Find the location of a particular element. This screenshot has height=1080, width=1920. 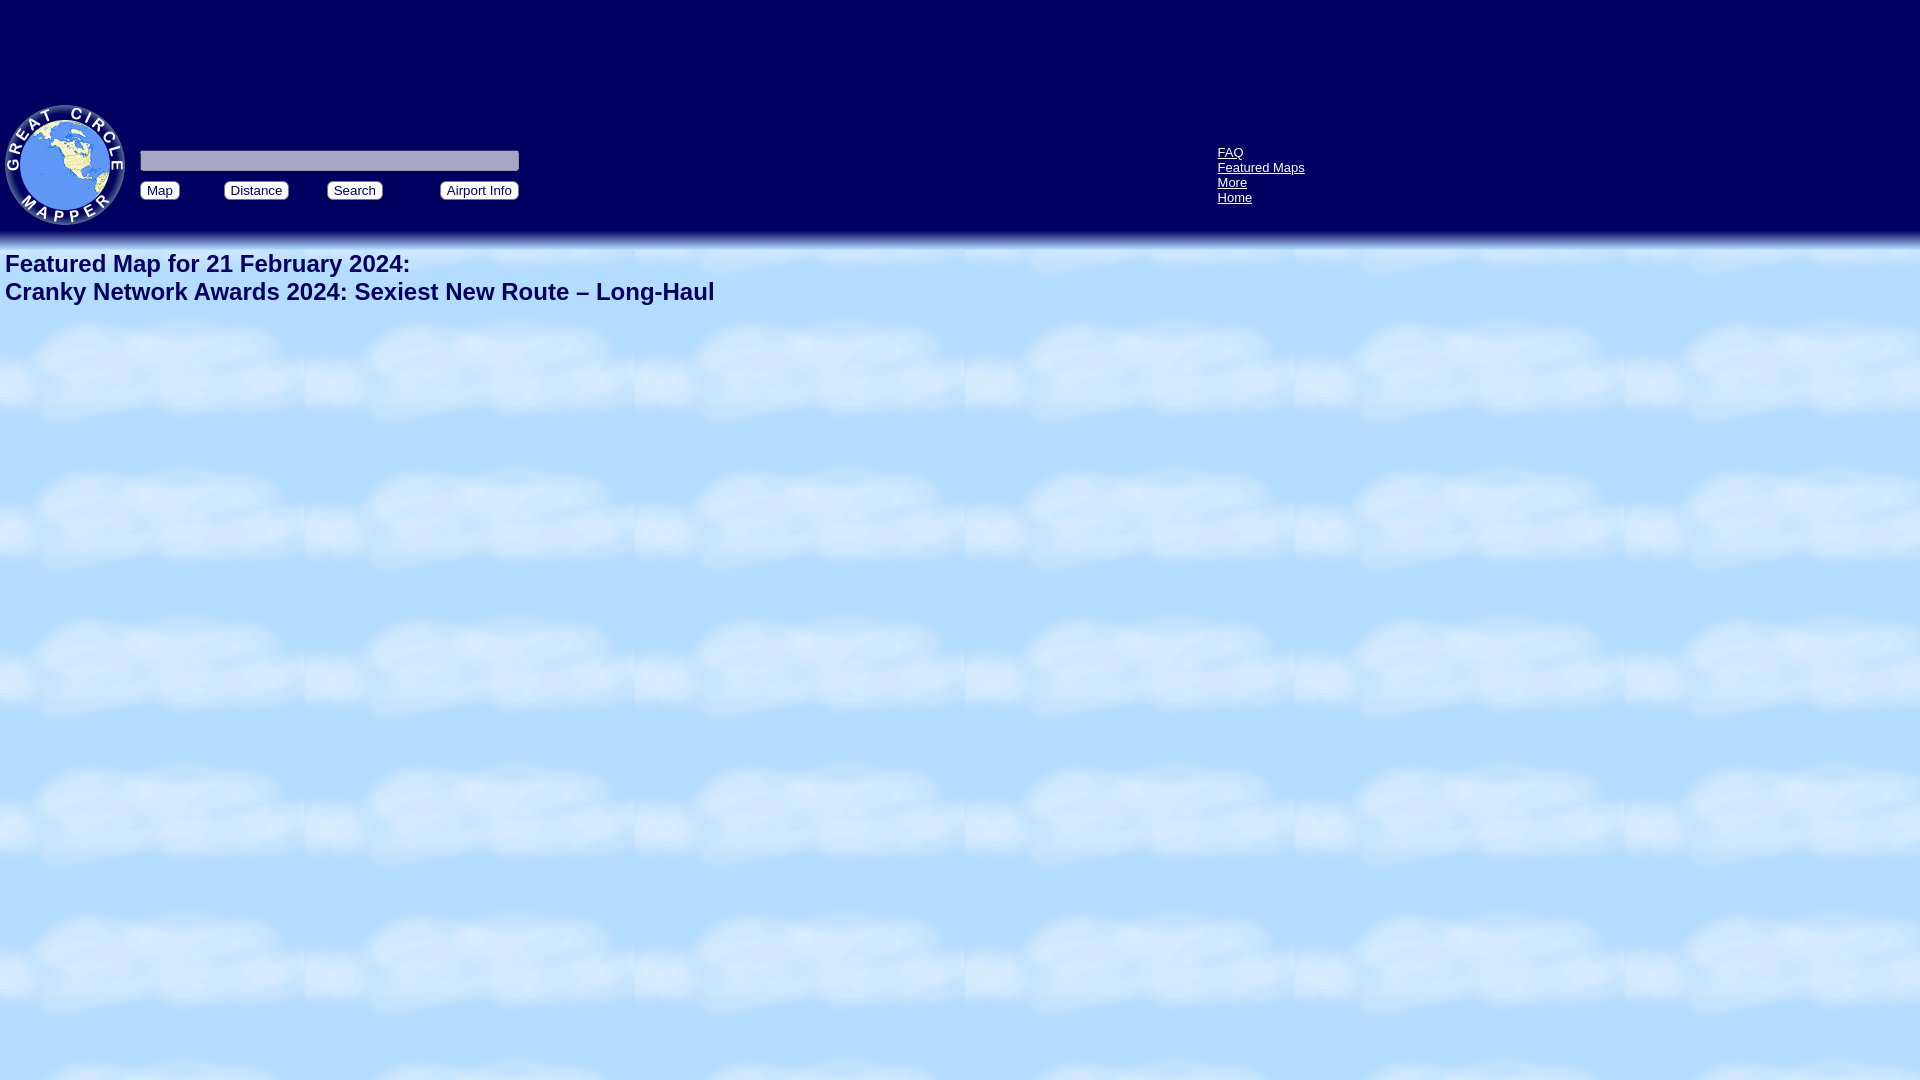

Search is located at coordinates (354, 190).